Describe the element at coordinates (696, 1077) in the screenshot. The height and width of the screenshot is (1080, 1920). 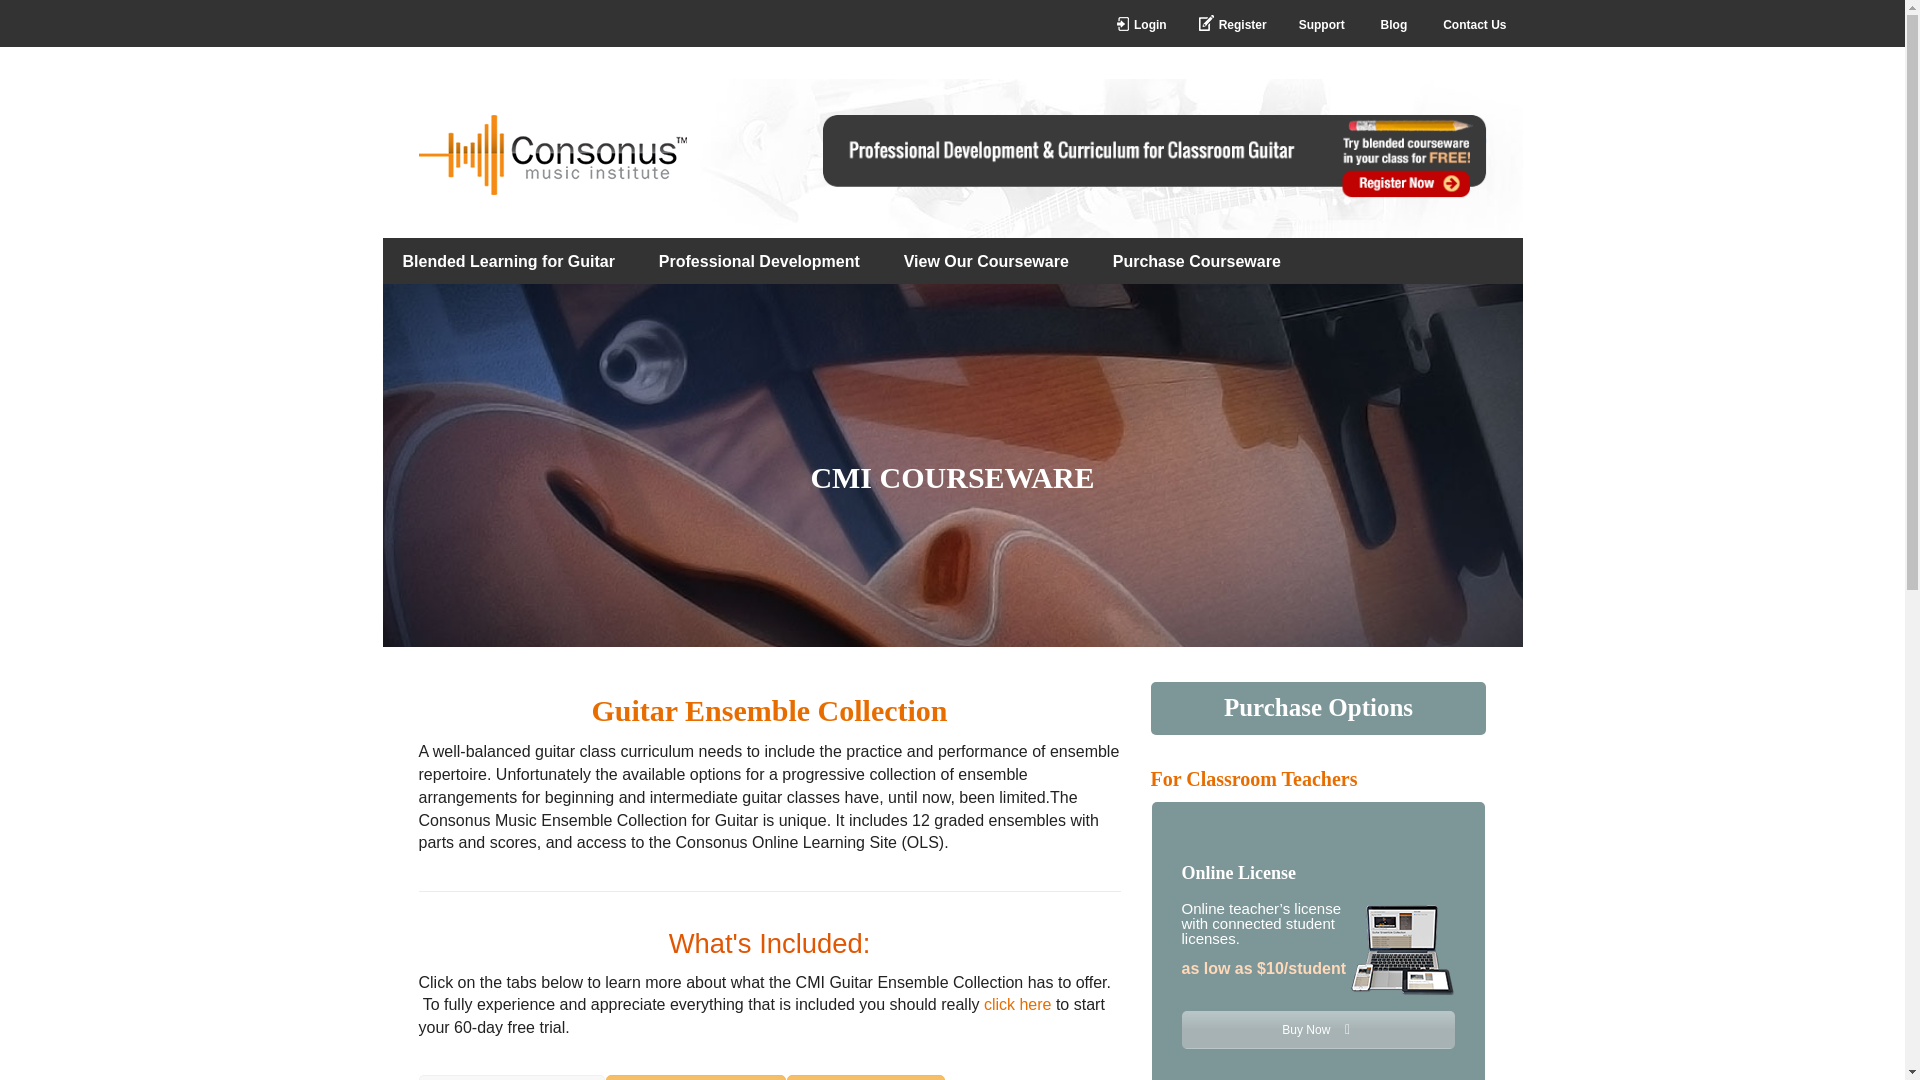
I see `View the Workbook` at that location.